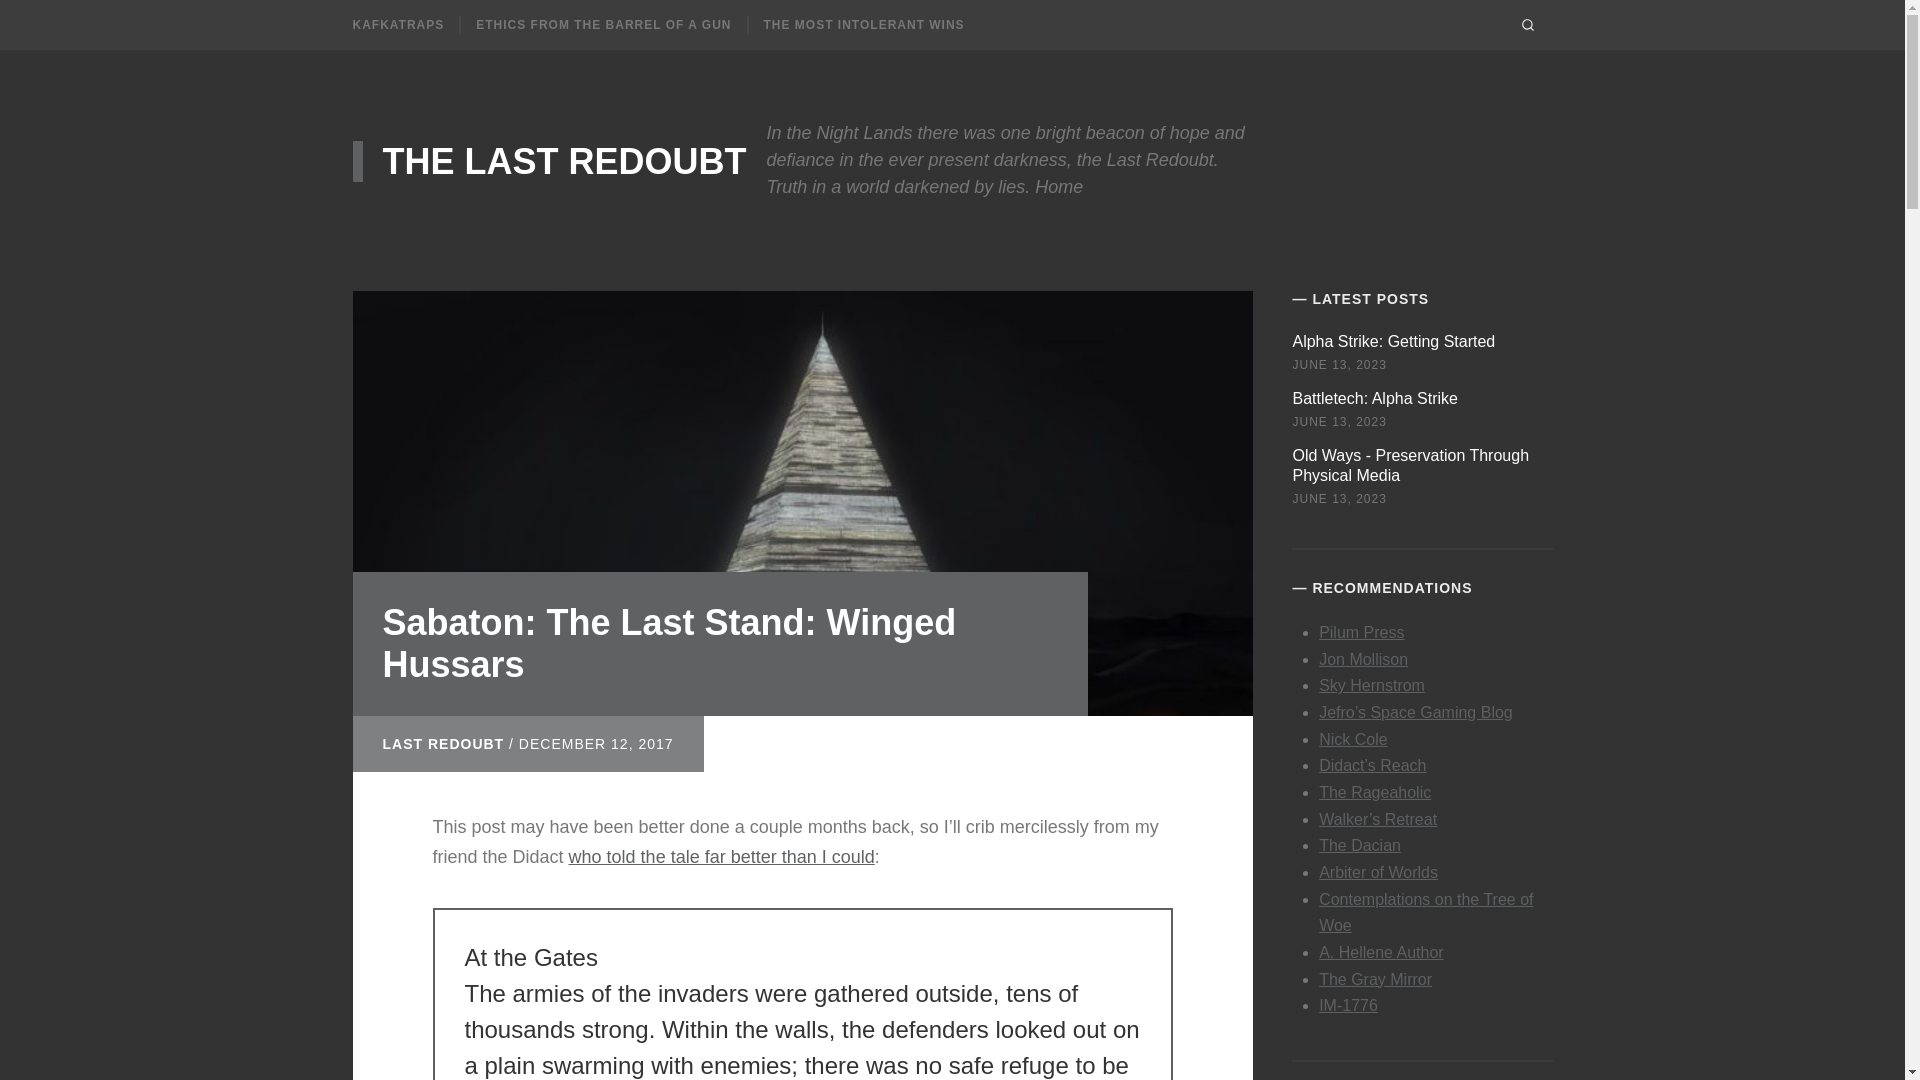  What do you see at coordinates (1348, 1005) in the screenshot?
I see `IM-1776` at bounding box center [1348, 1005].